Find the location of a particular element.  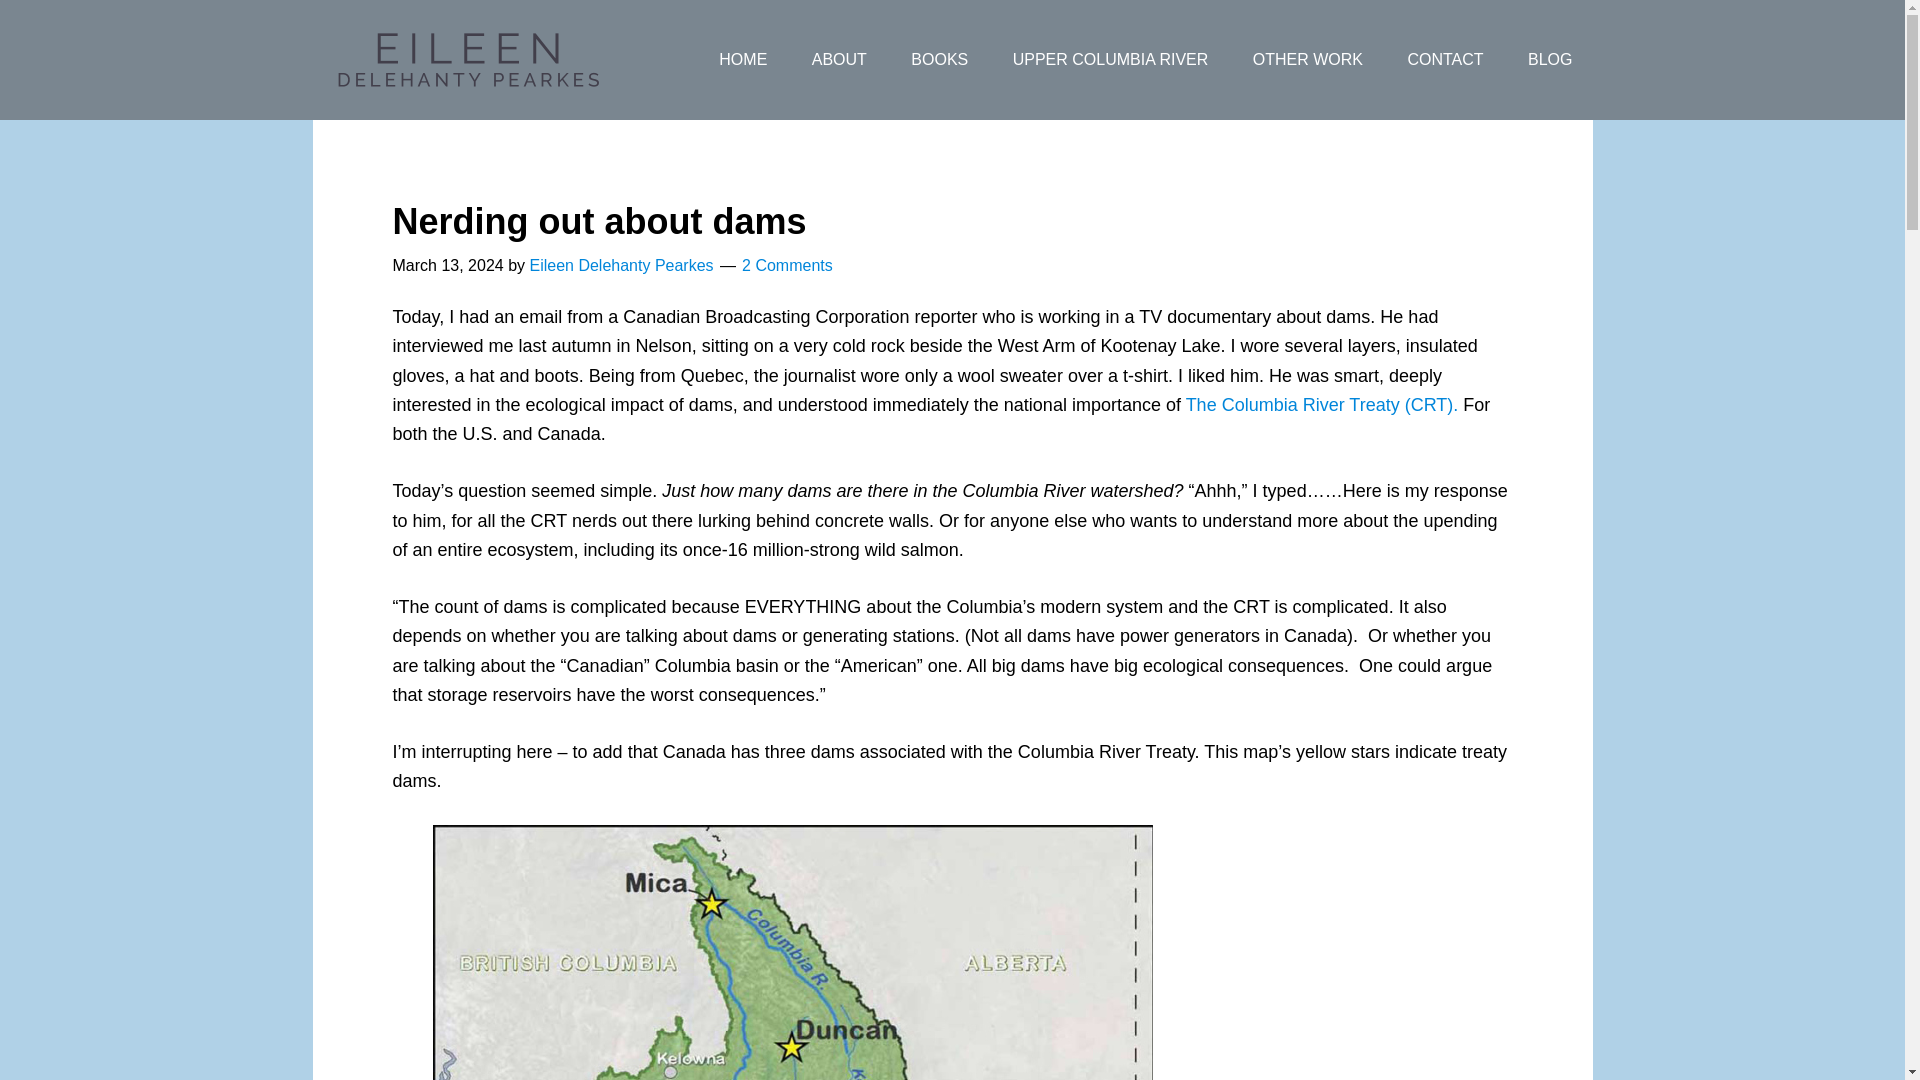

CONTACT is located at coordinates (1444, 60).